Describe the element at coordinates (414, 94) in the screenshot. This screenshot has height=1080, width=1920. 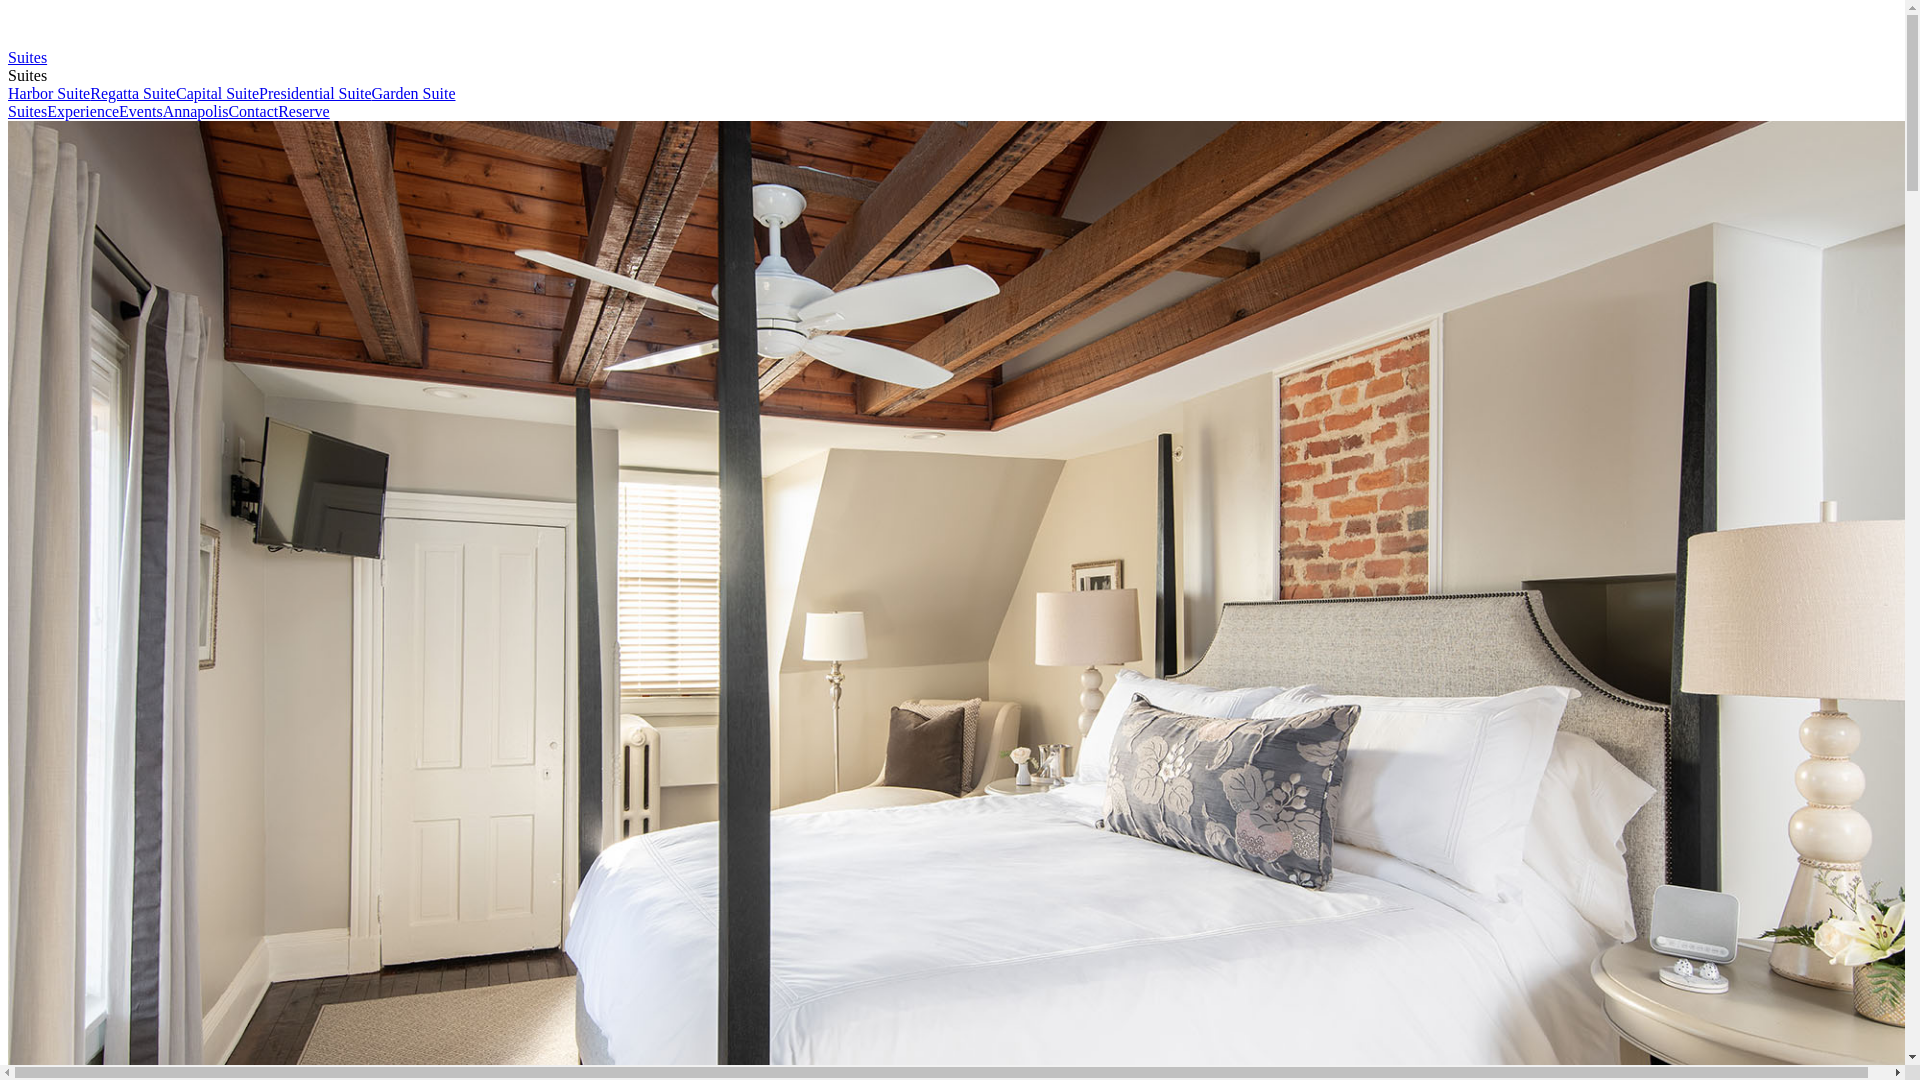
I see `Garden Suite` at that location.